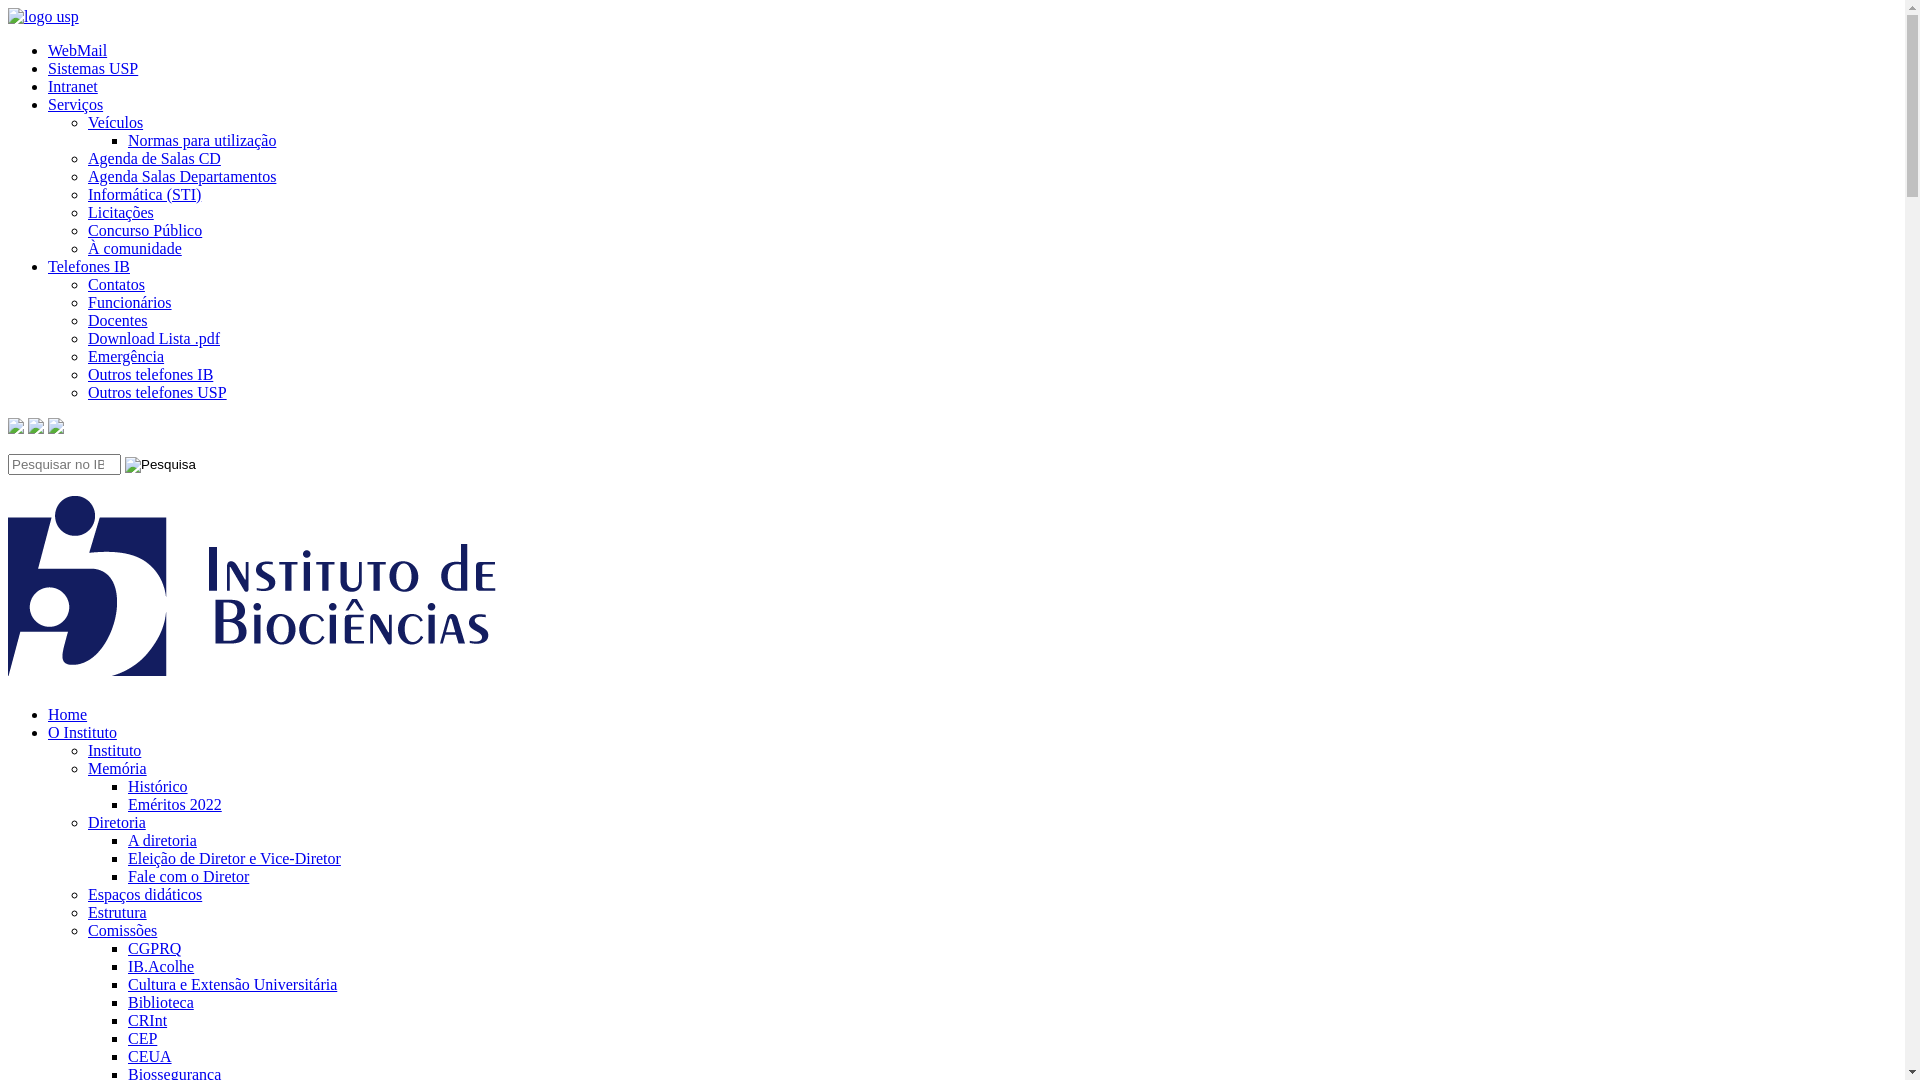 This screenshot has width=1920, height=1080. What do you see at coordinates (118, 320) in the screenshot?
I see `Docentes` at bounding box center [118, 320].